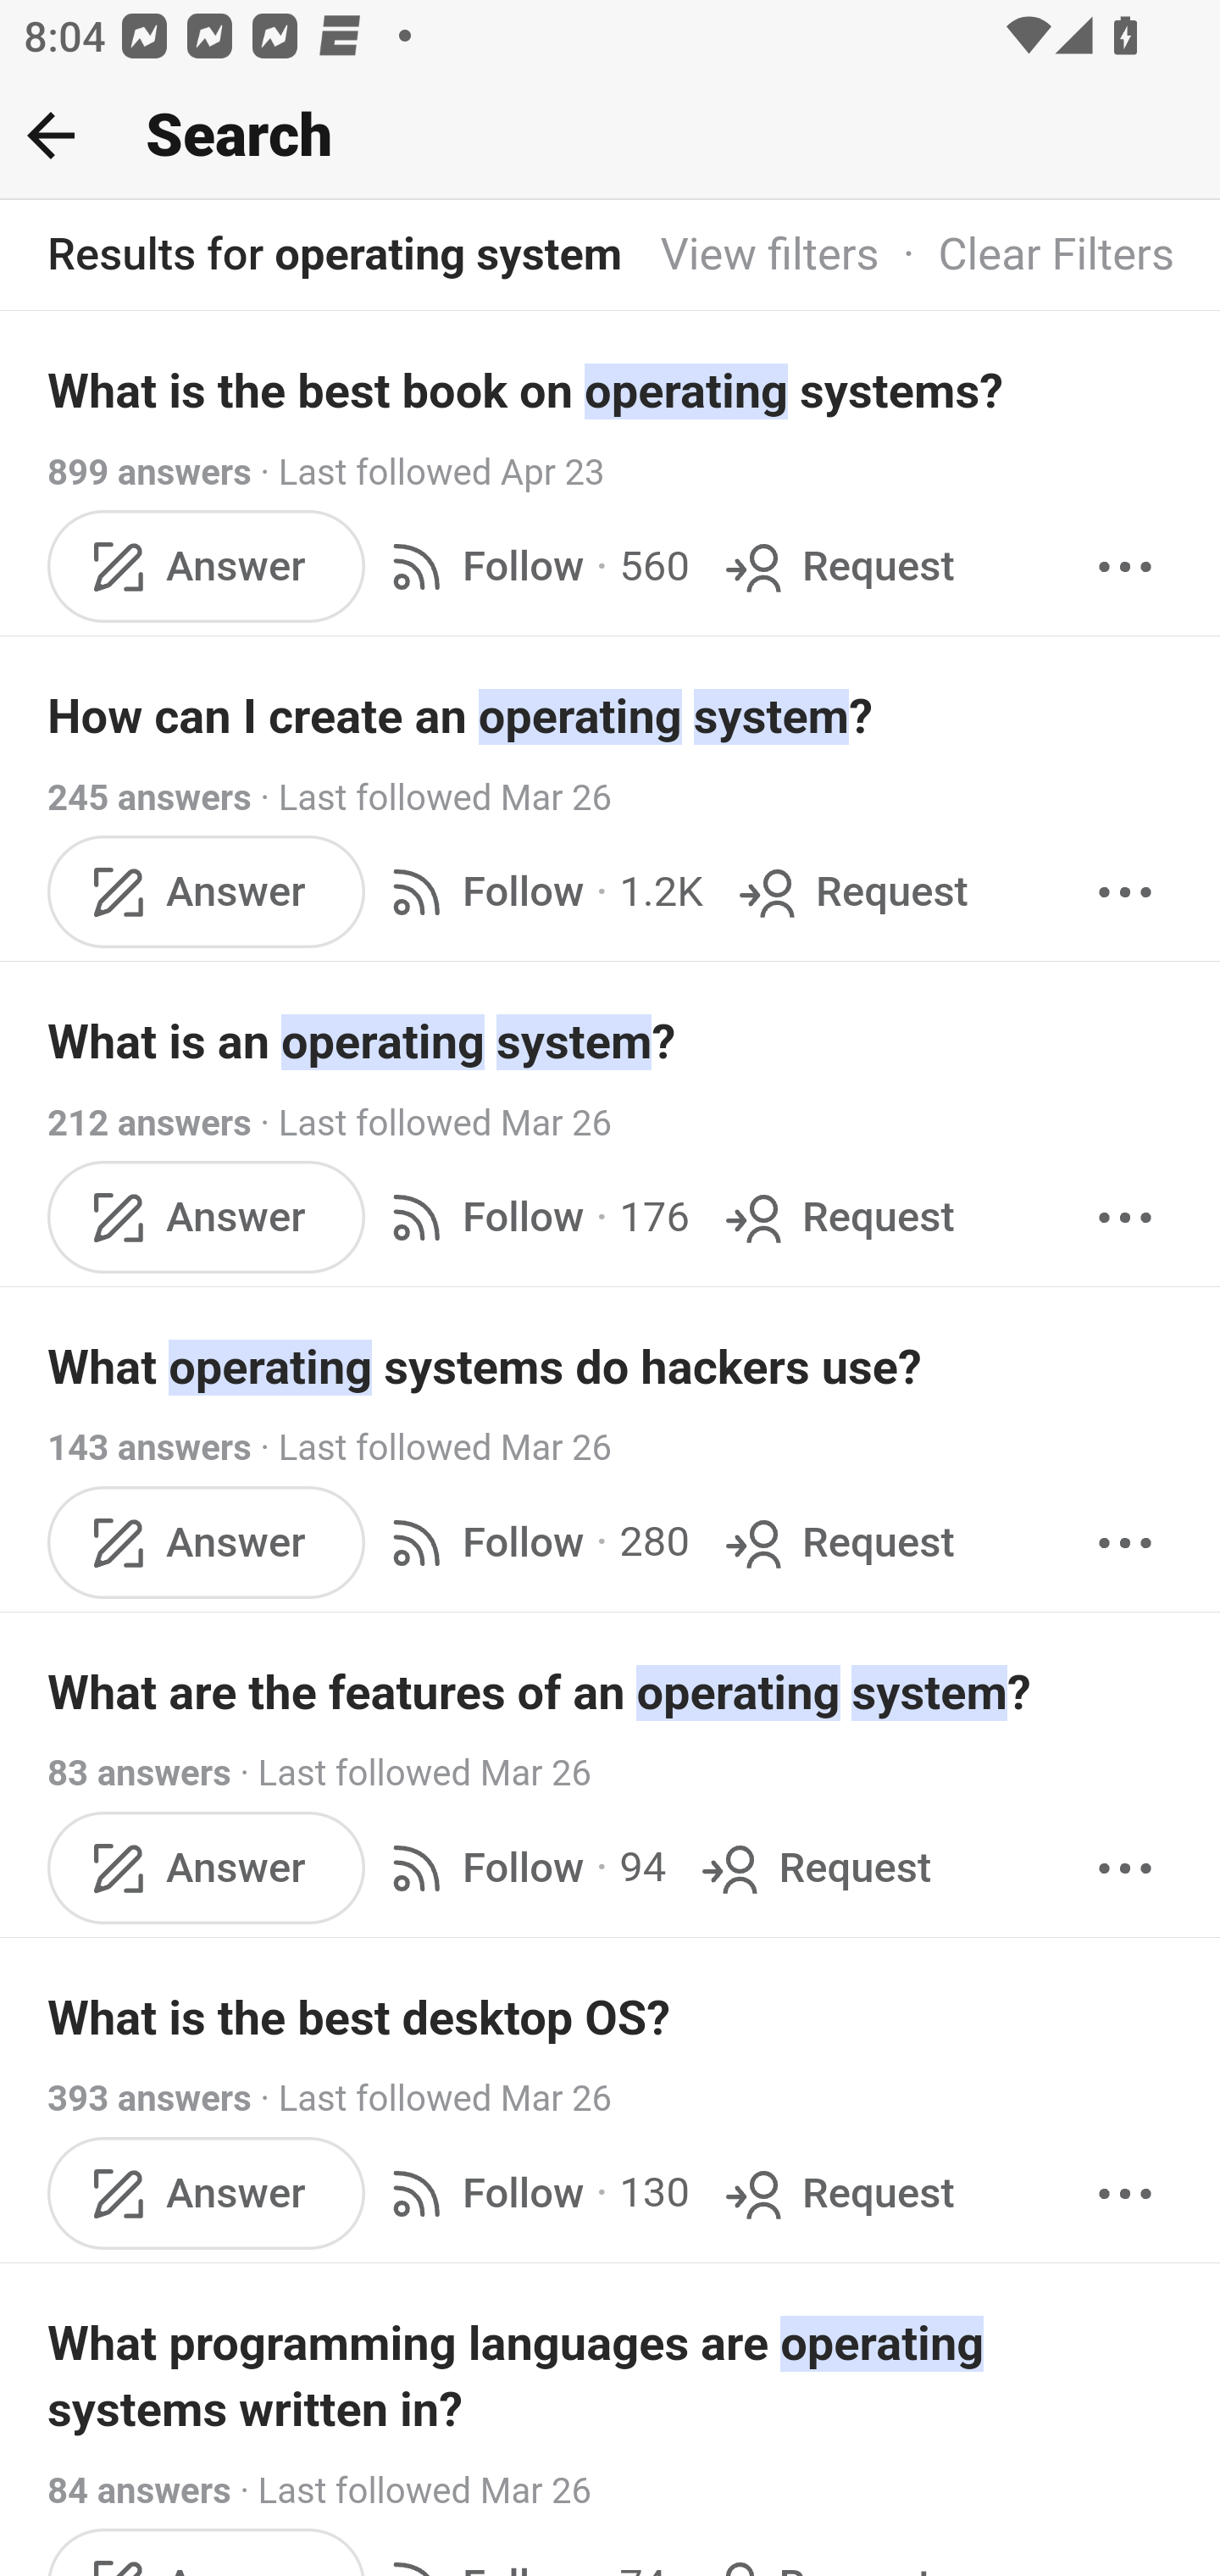  What do you see at coordinates (813, 1868) in the screenshot?
I see `Request` at bounding box center [813, 1868].